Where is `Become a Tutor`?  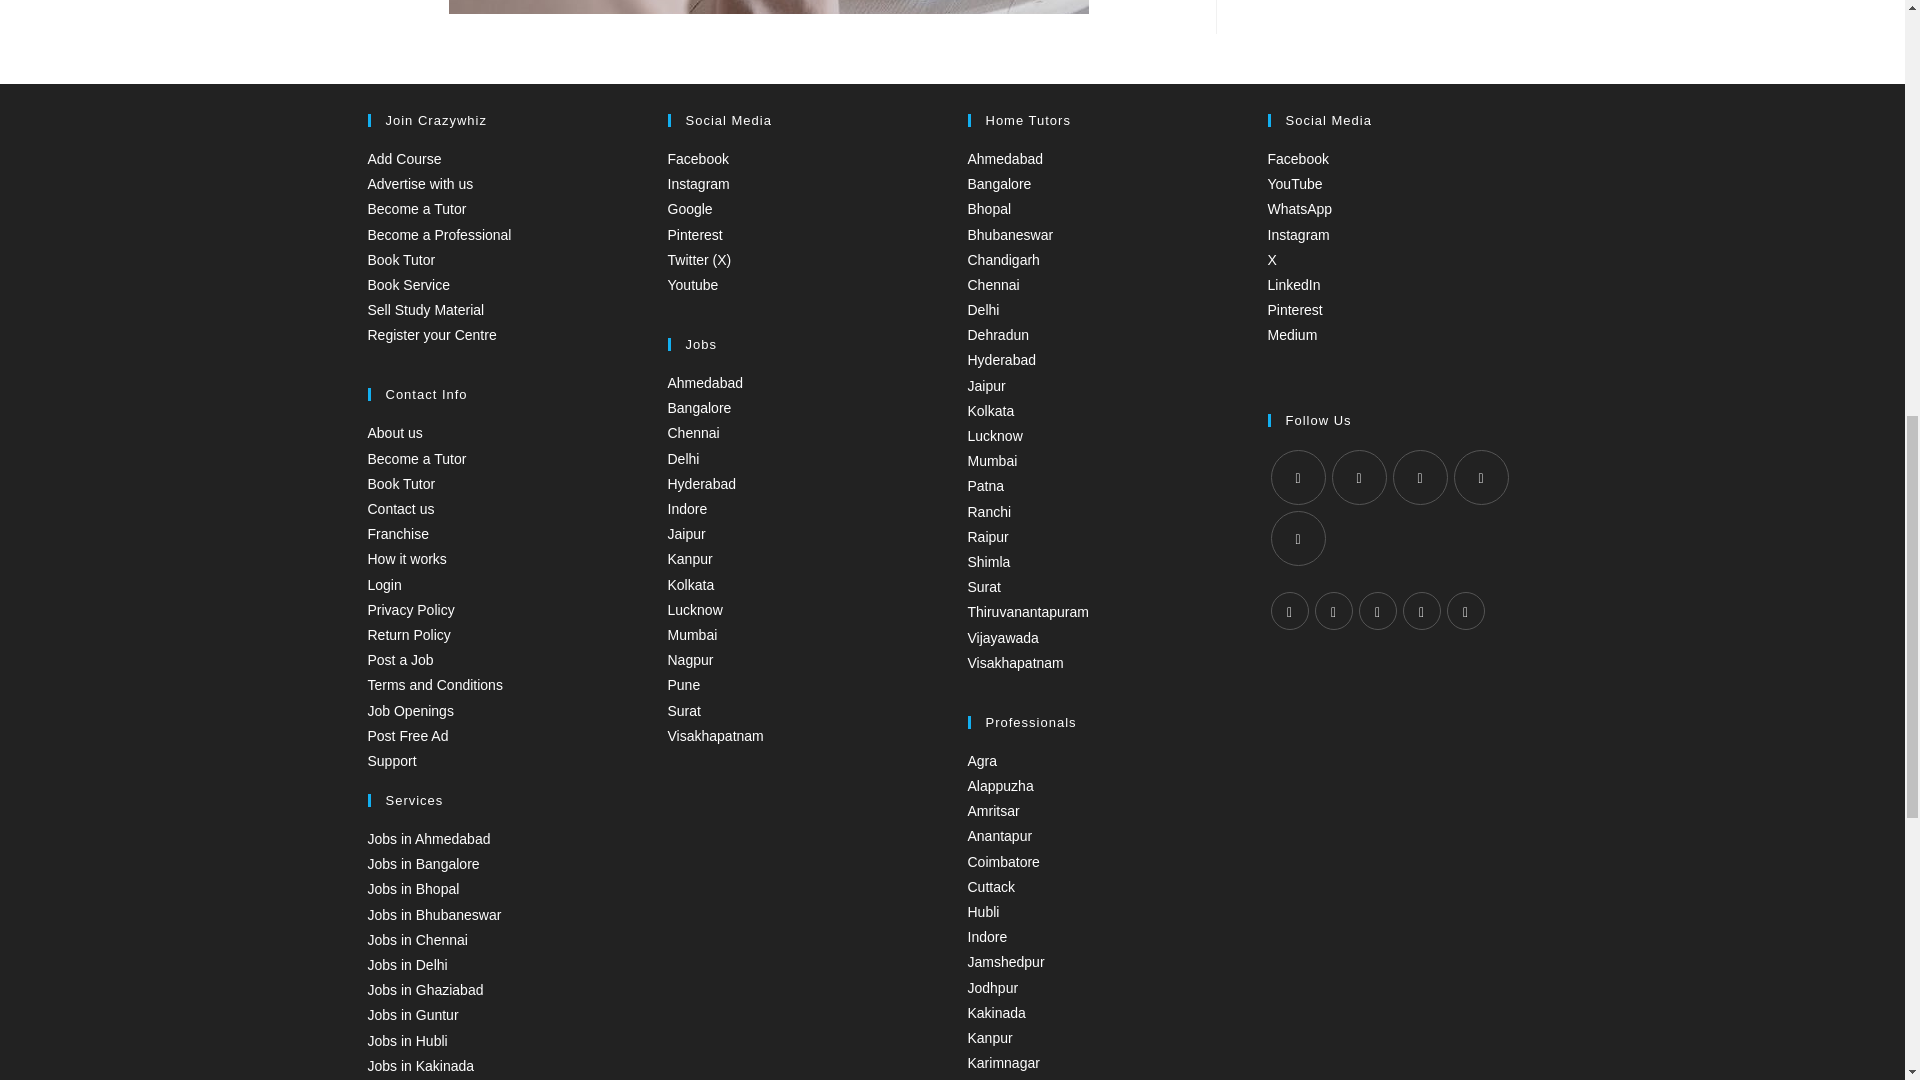 Become a Tutor is located at coordinates (417, 458).